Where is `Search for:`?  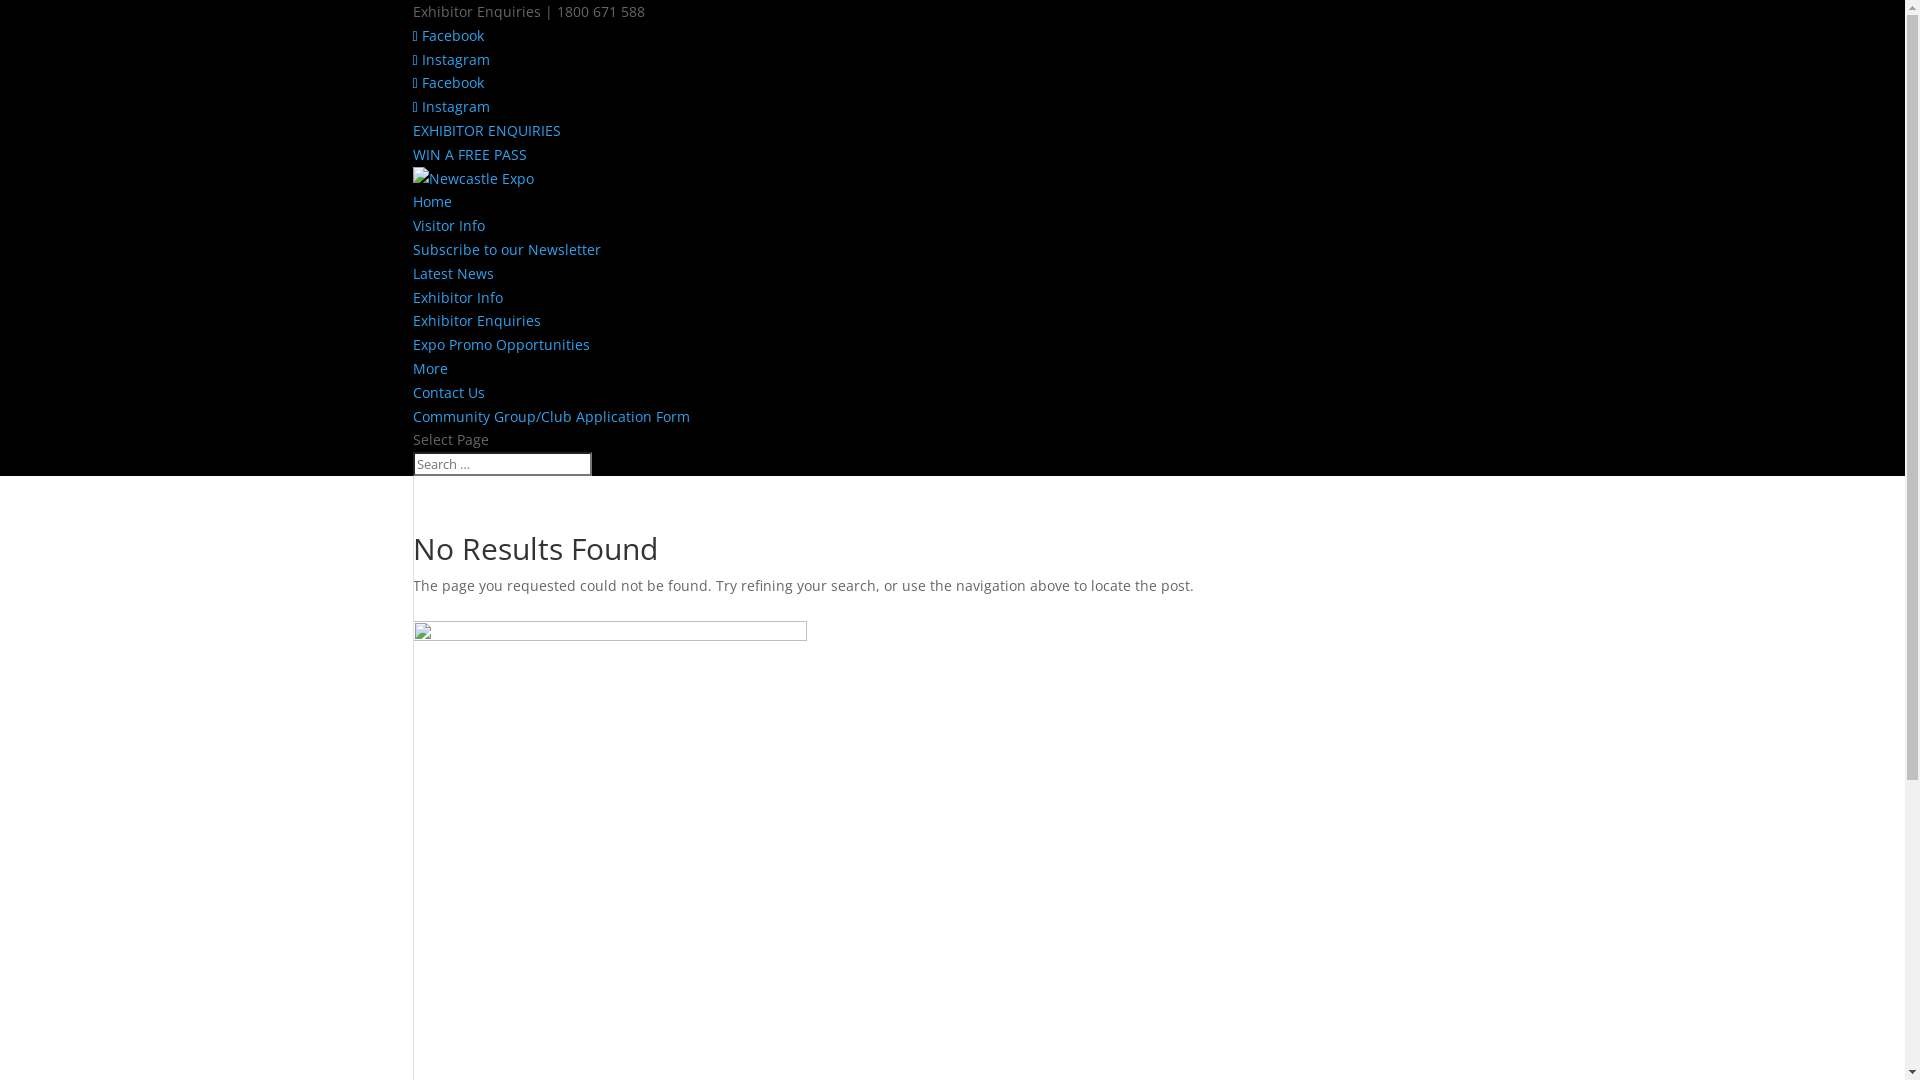
Search for: is located at coordinates (502, 464).